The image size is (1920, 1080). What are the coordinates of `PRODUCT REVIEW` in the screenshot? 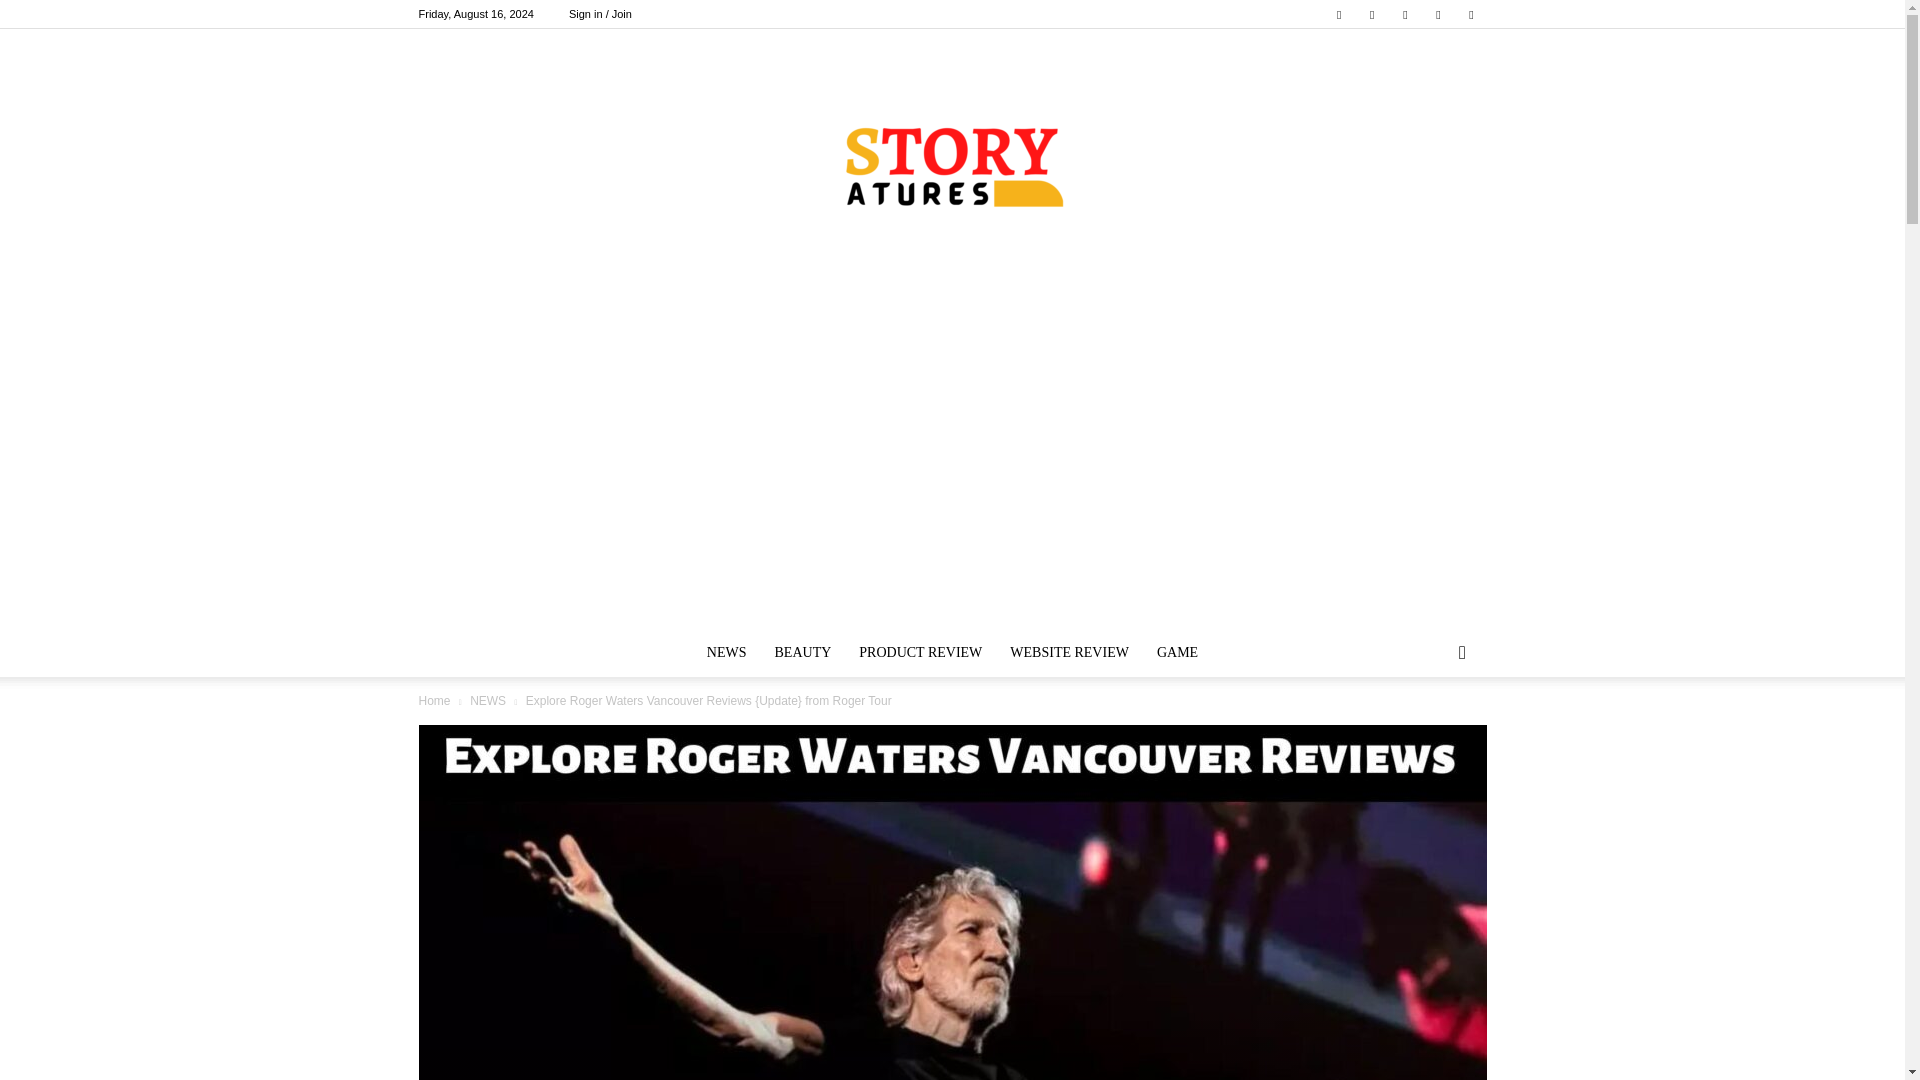 It's located at (920, 652).